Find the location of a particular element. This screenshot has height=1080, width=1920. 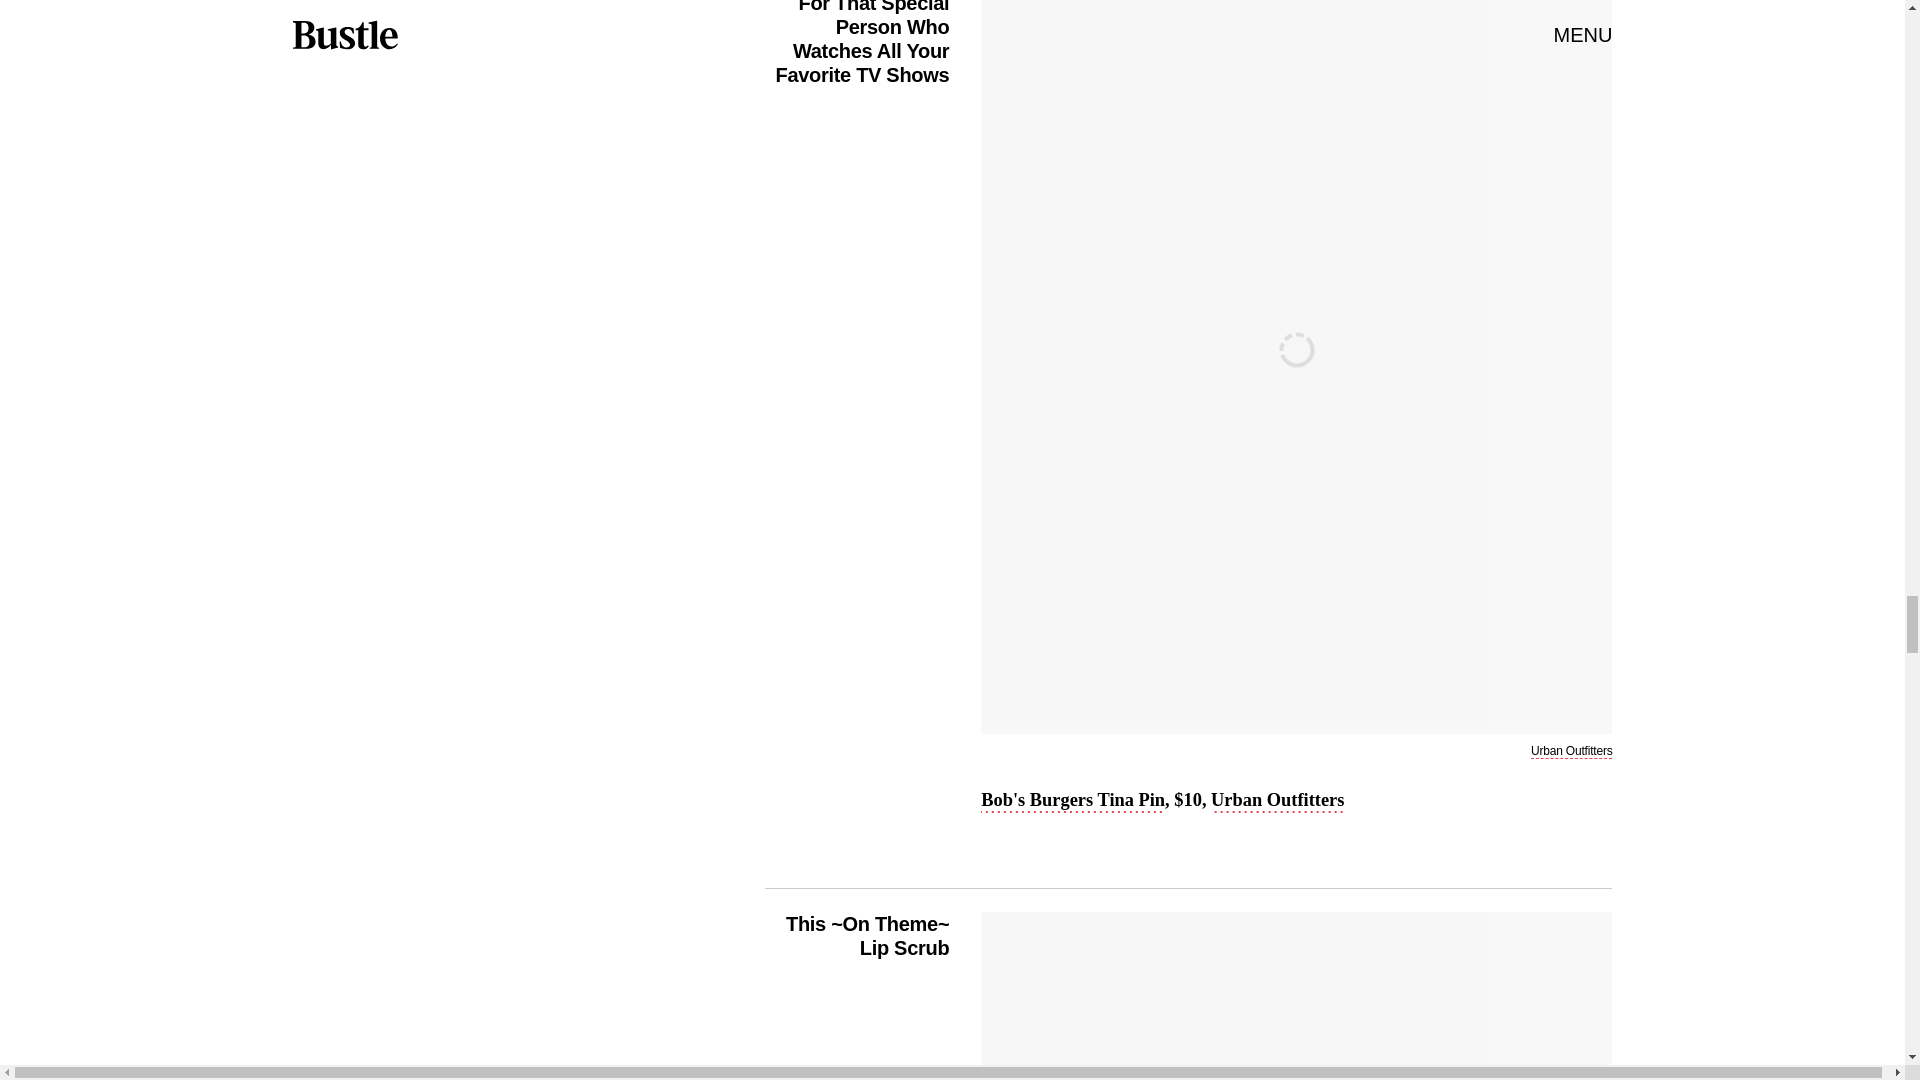

Urban Outfitters is located at coordinates (1571, 752).